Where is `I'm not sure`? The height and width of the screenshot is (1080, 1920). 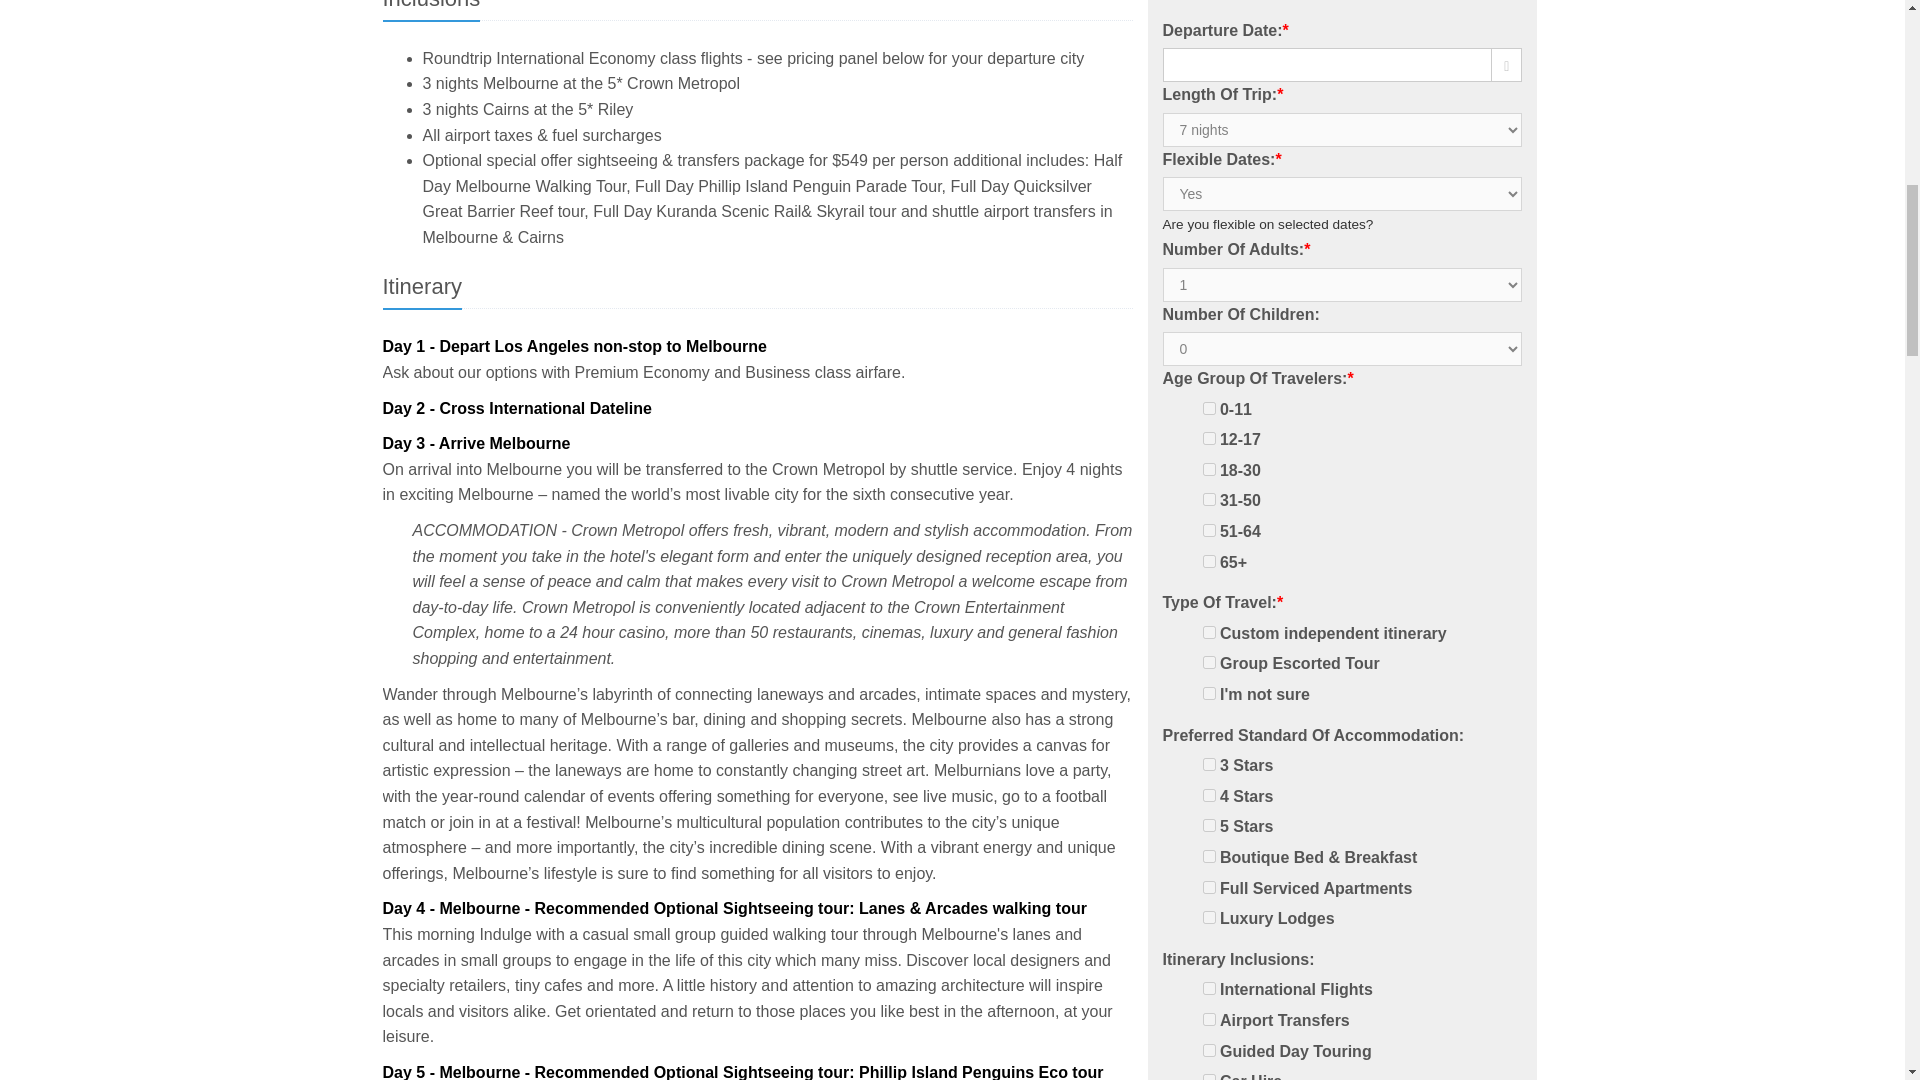
I'm not sure is located at coordinates (1208, 692).